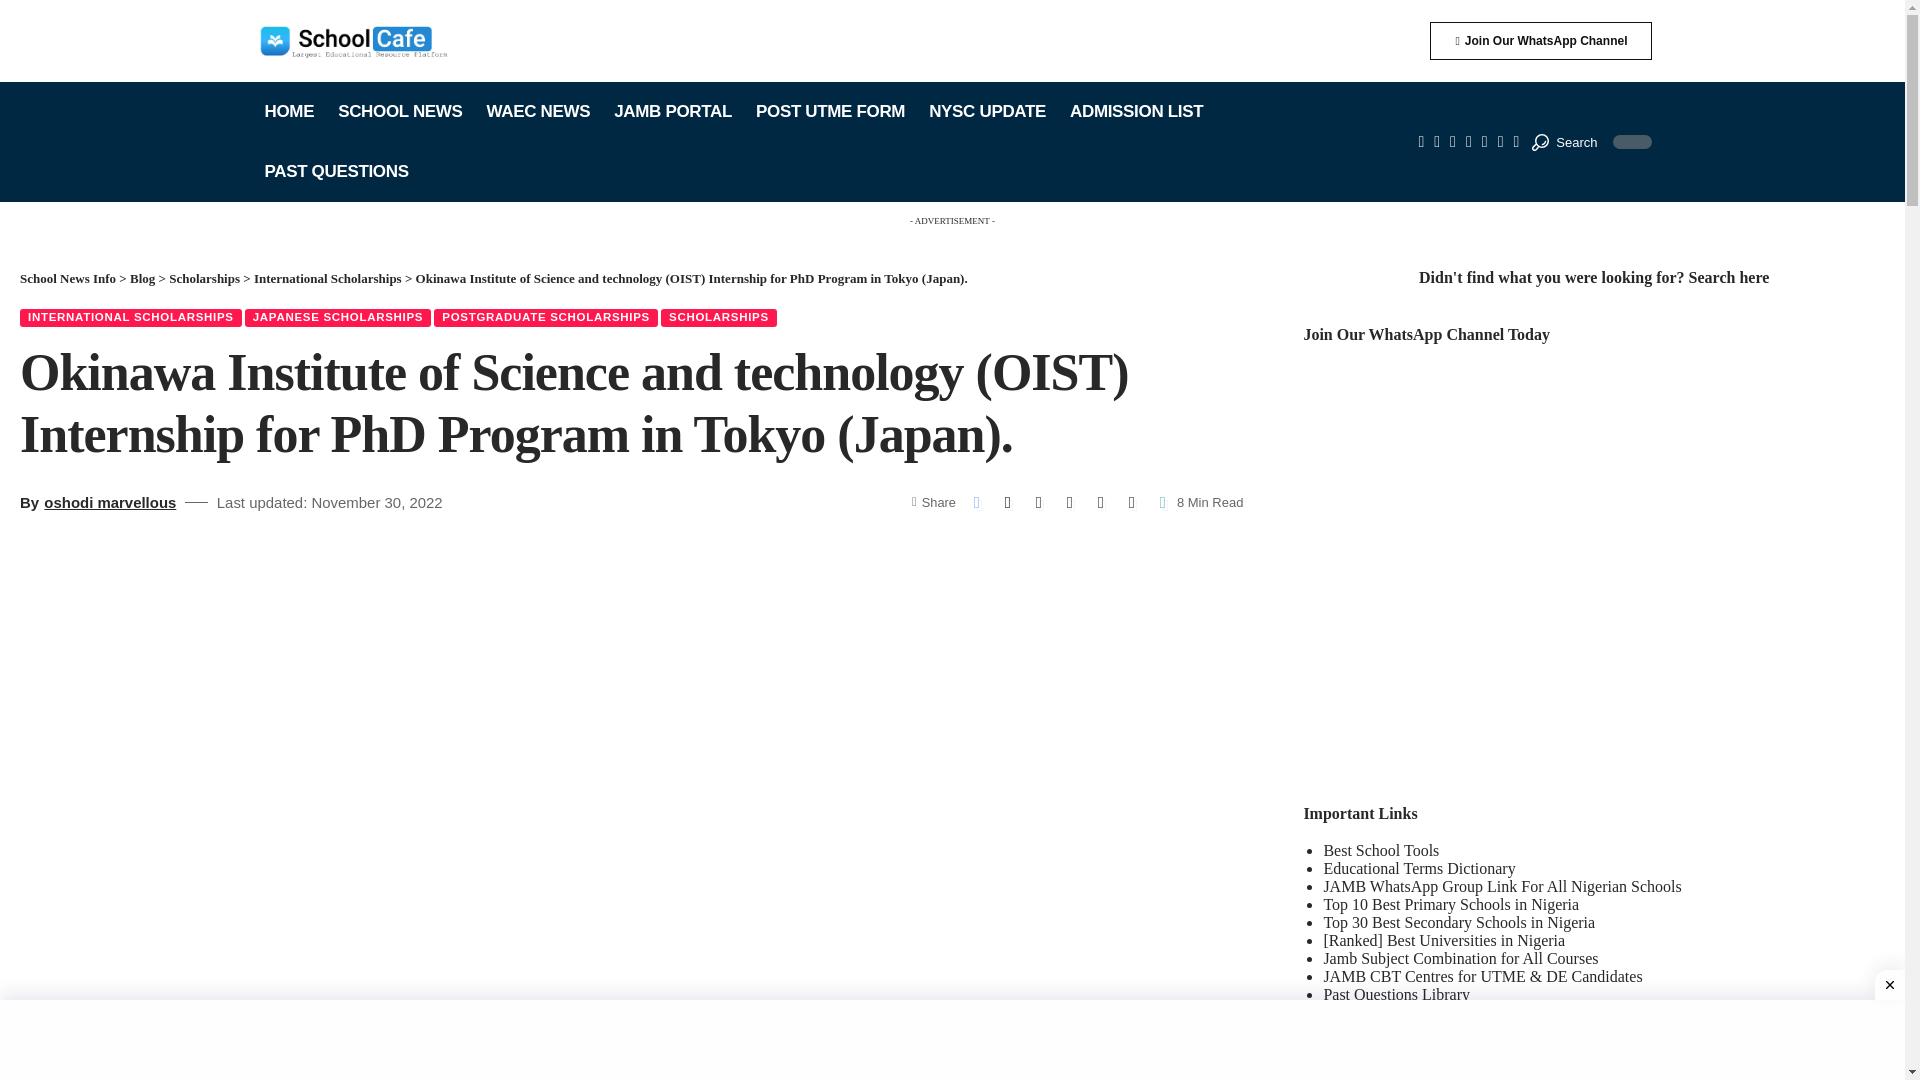  What do you see at coordinates (830, 112) in the screenshot?
I see `POST UTME FORM` at bounding box center [830, 112].